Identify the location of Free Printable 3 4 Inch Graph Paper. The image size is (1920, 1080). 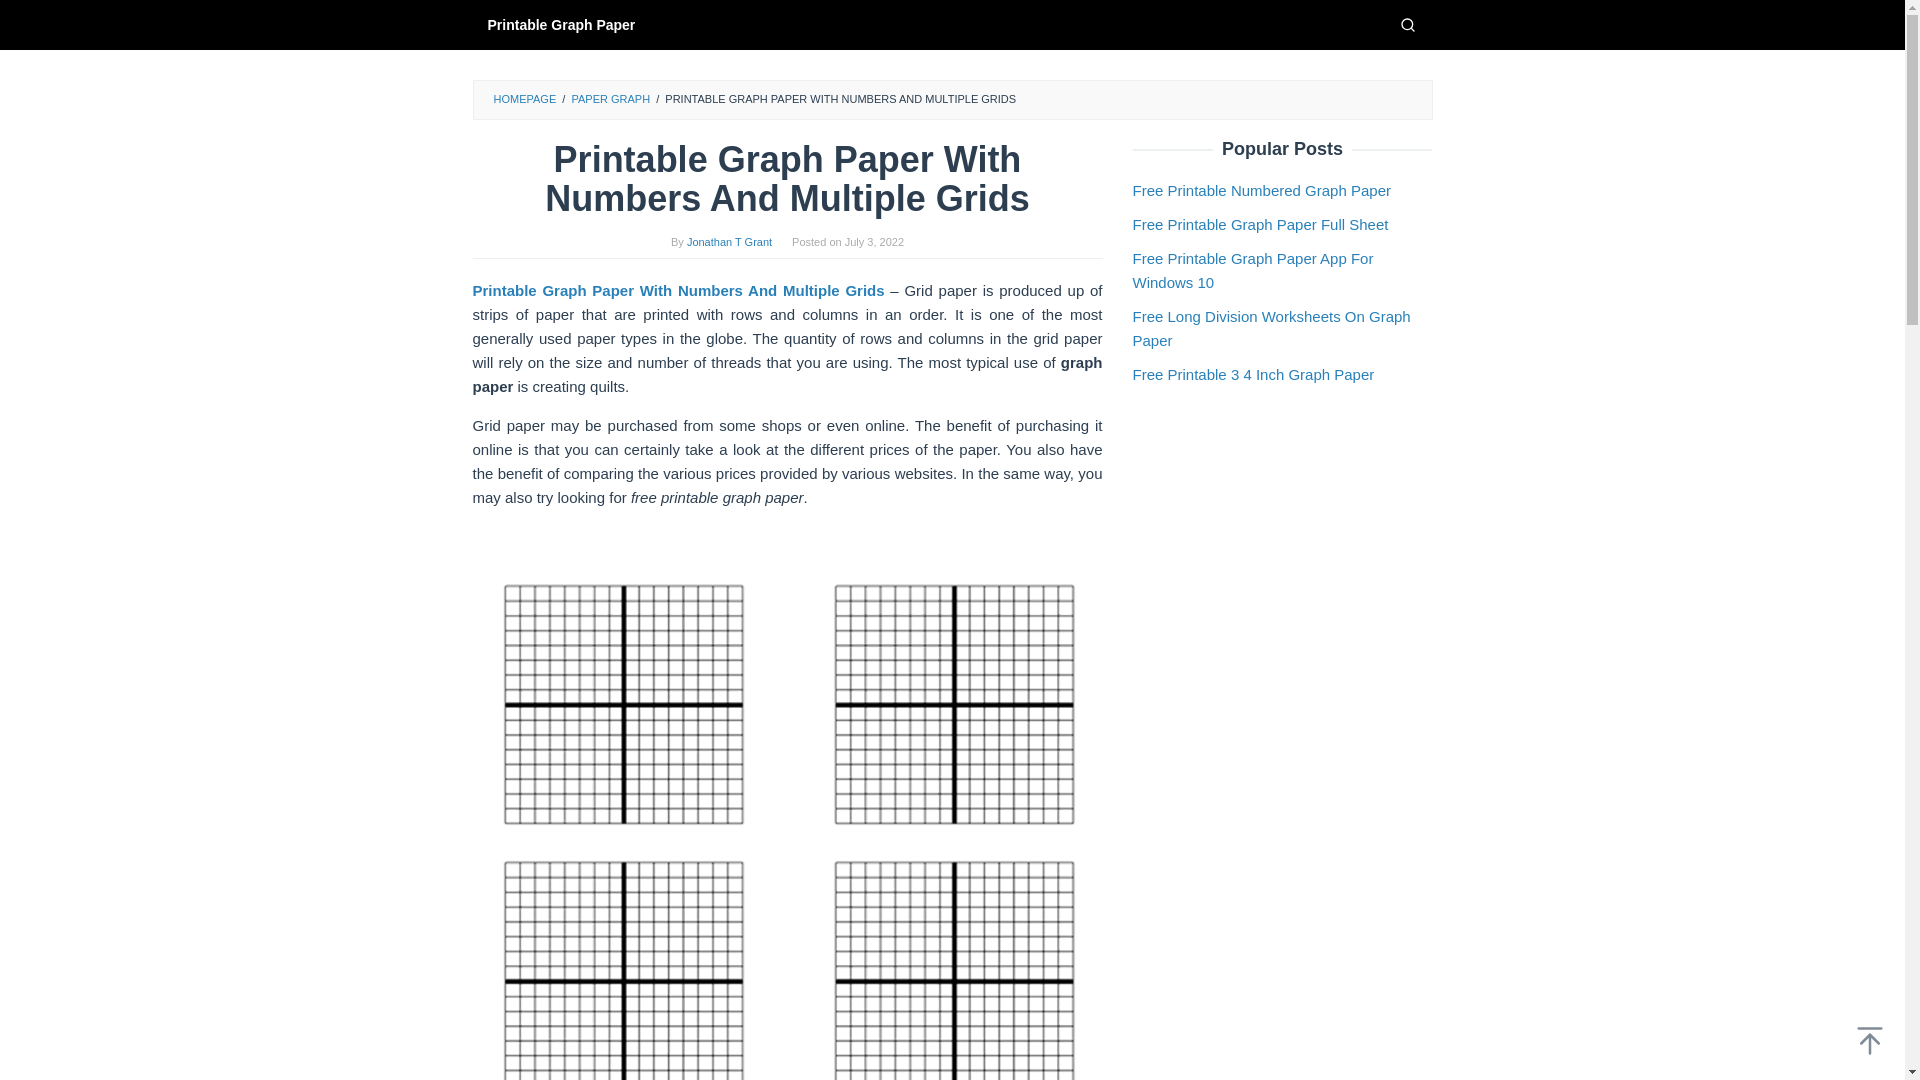
(1253, 374).